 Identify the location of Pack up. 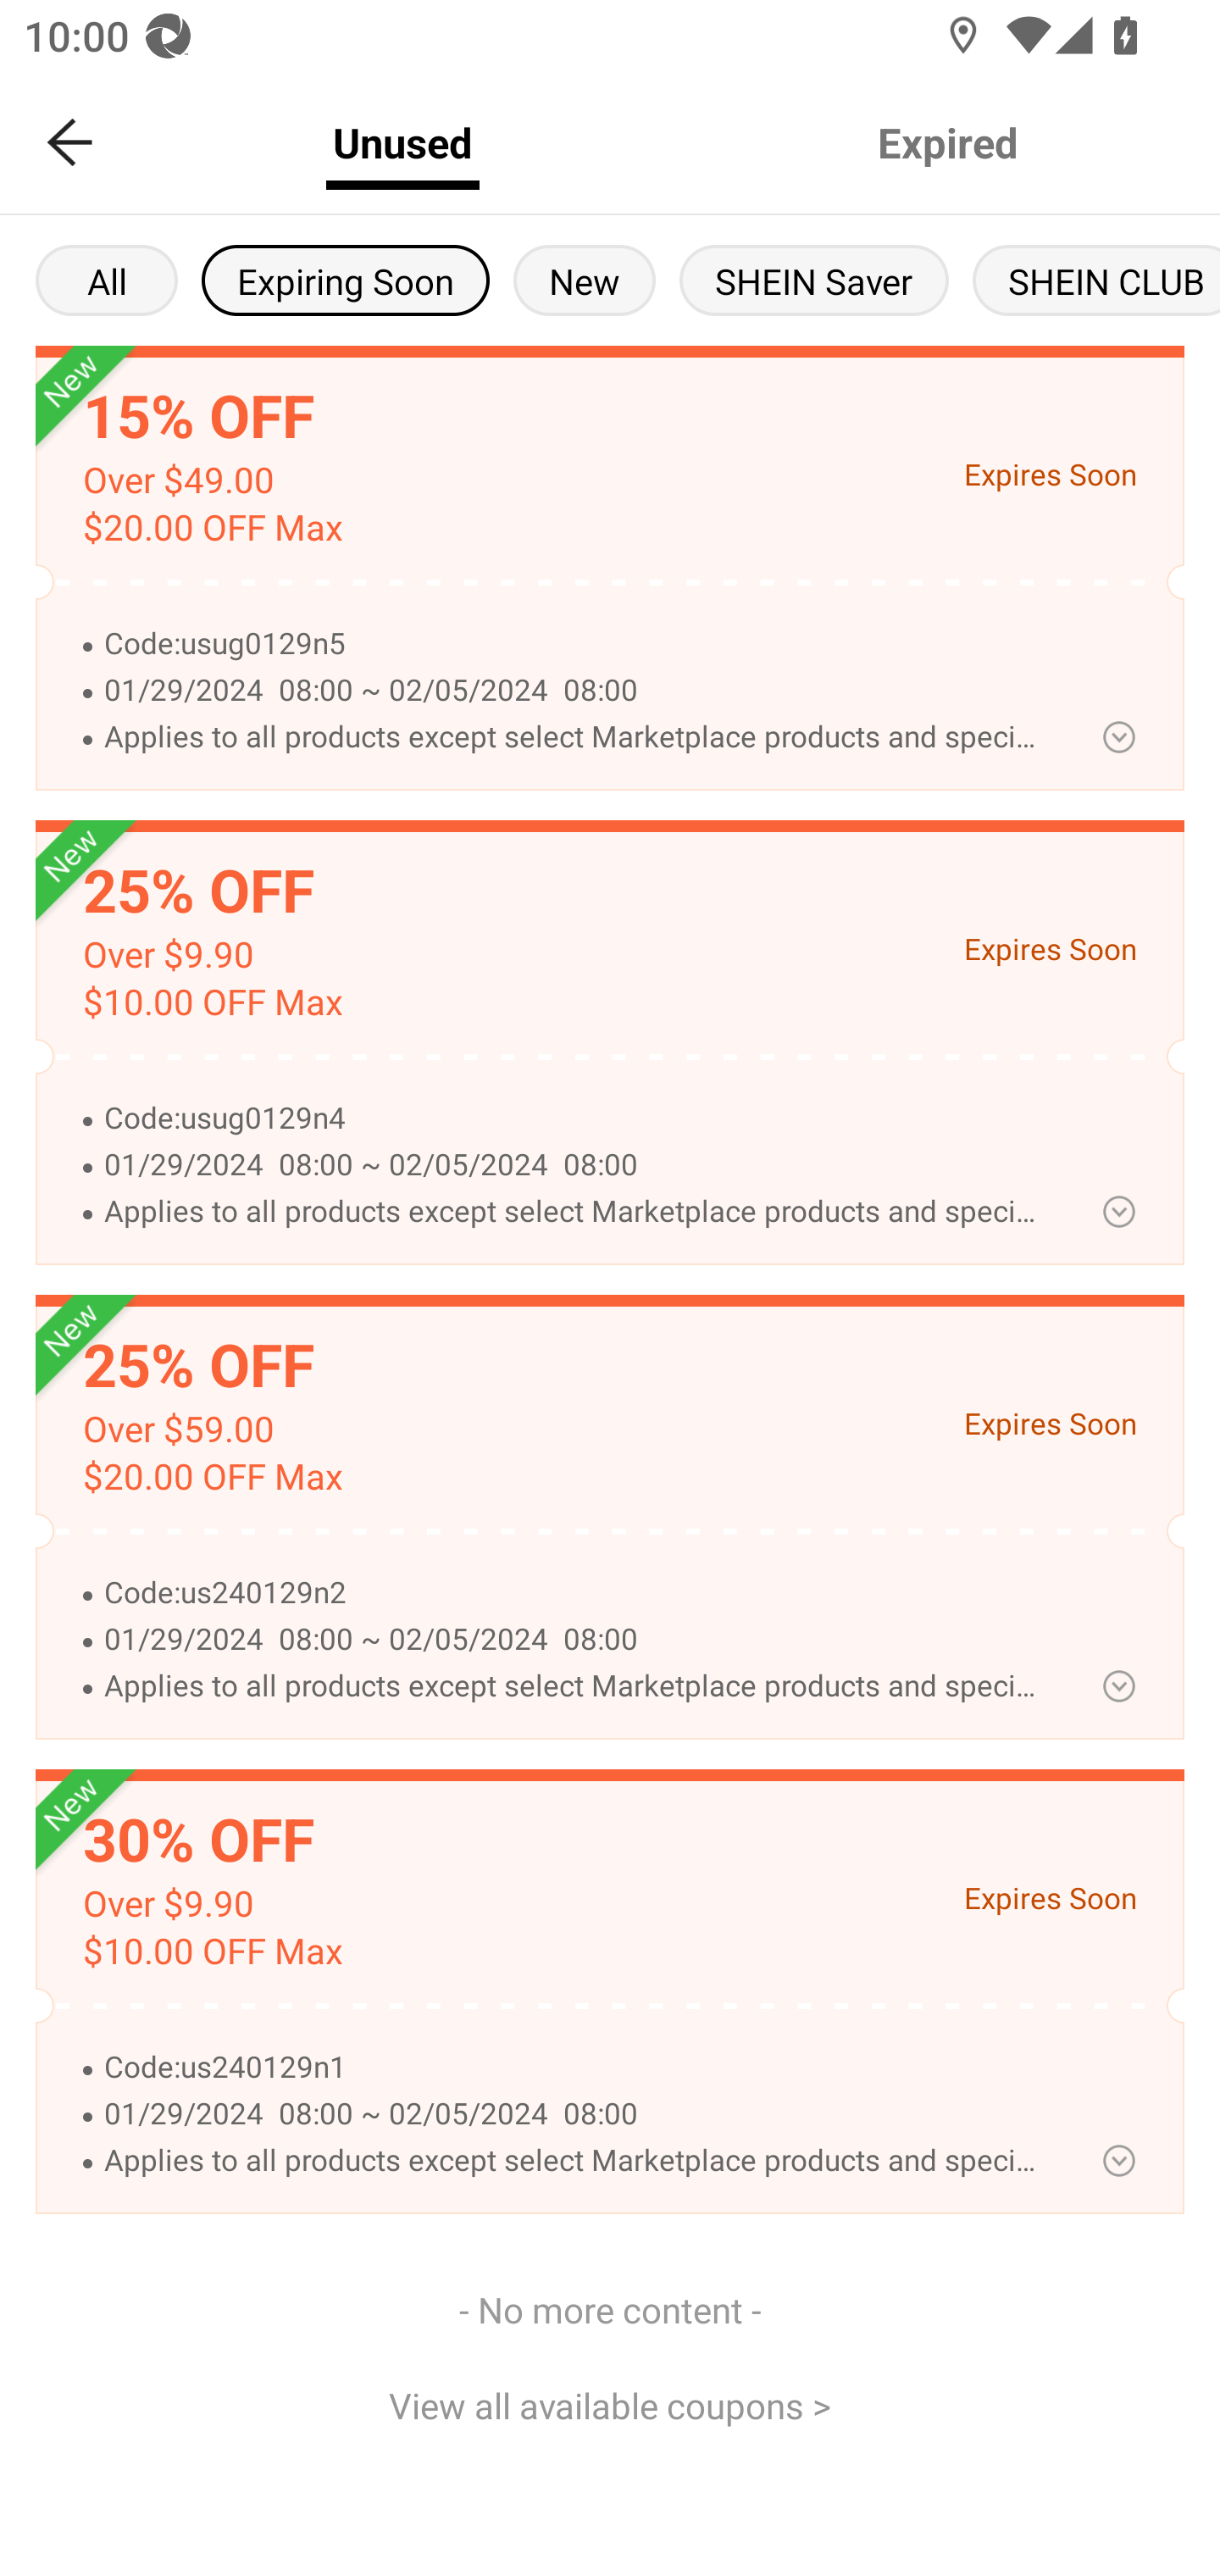
(1118, 1212).